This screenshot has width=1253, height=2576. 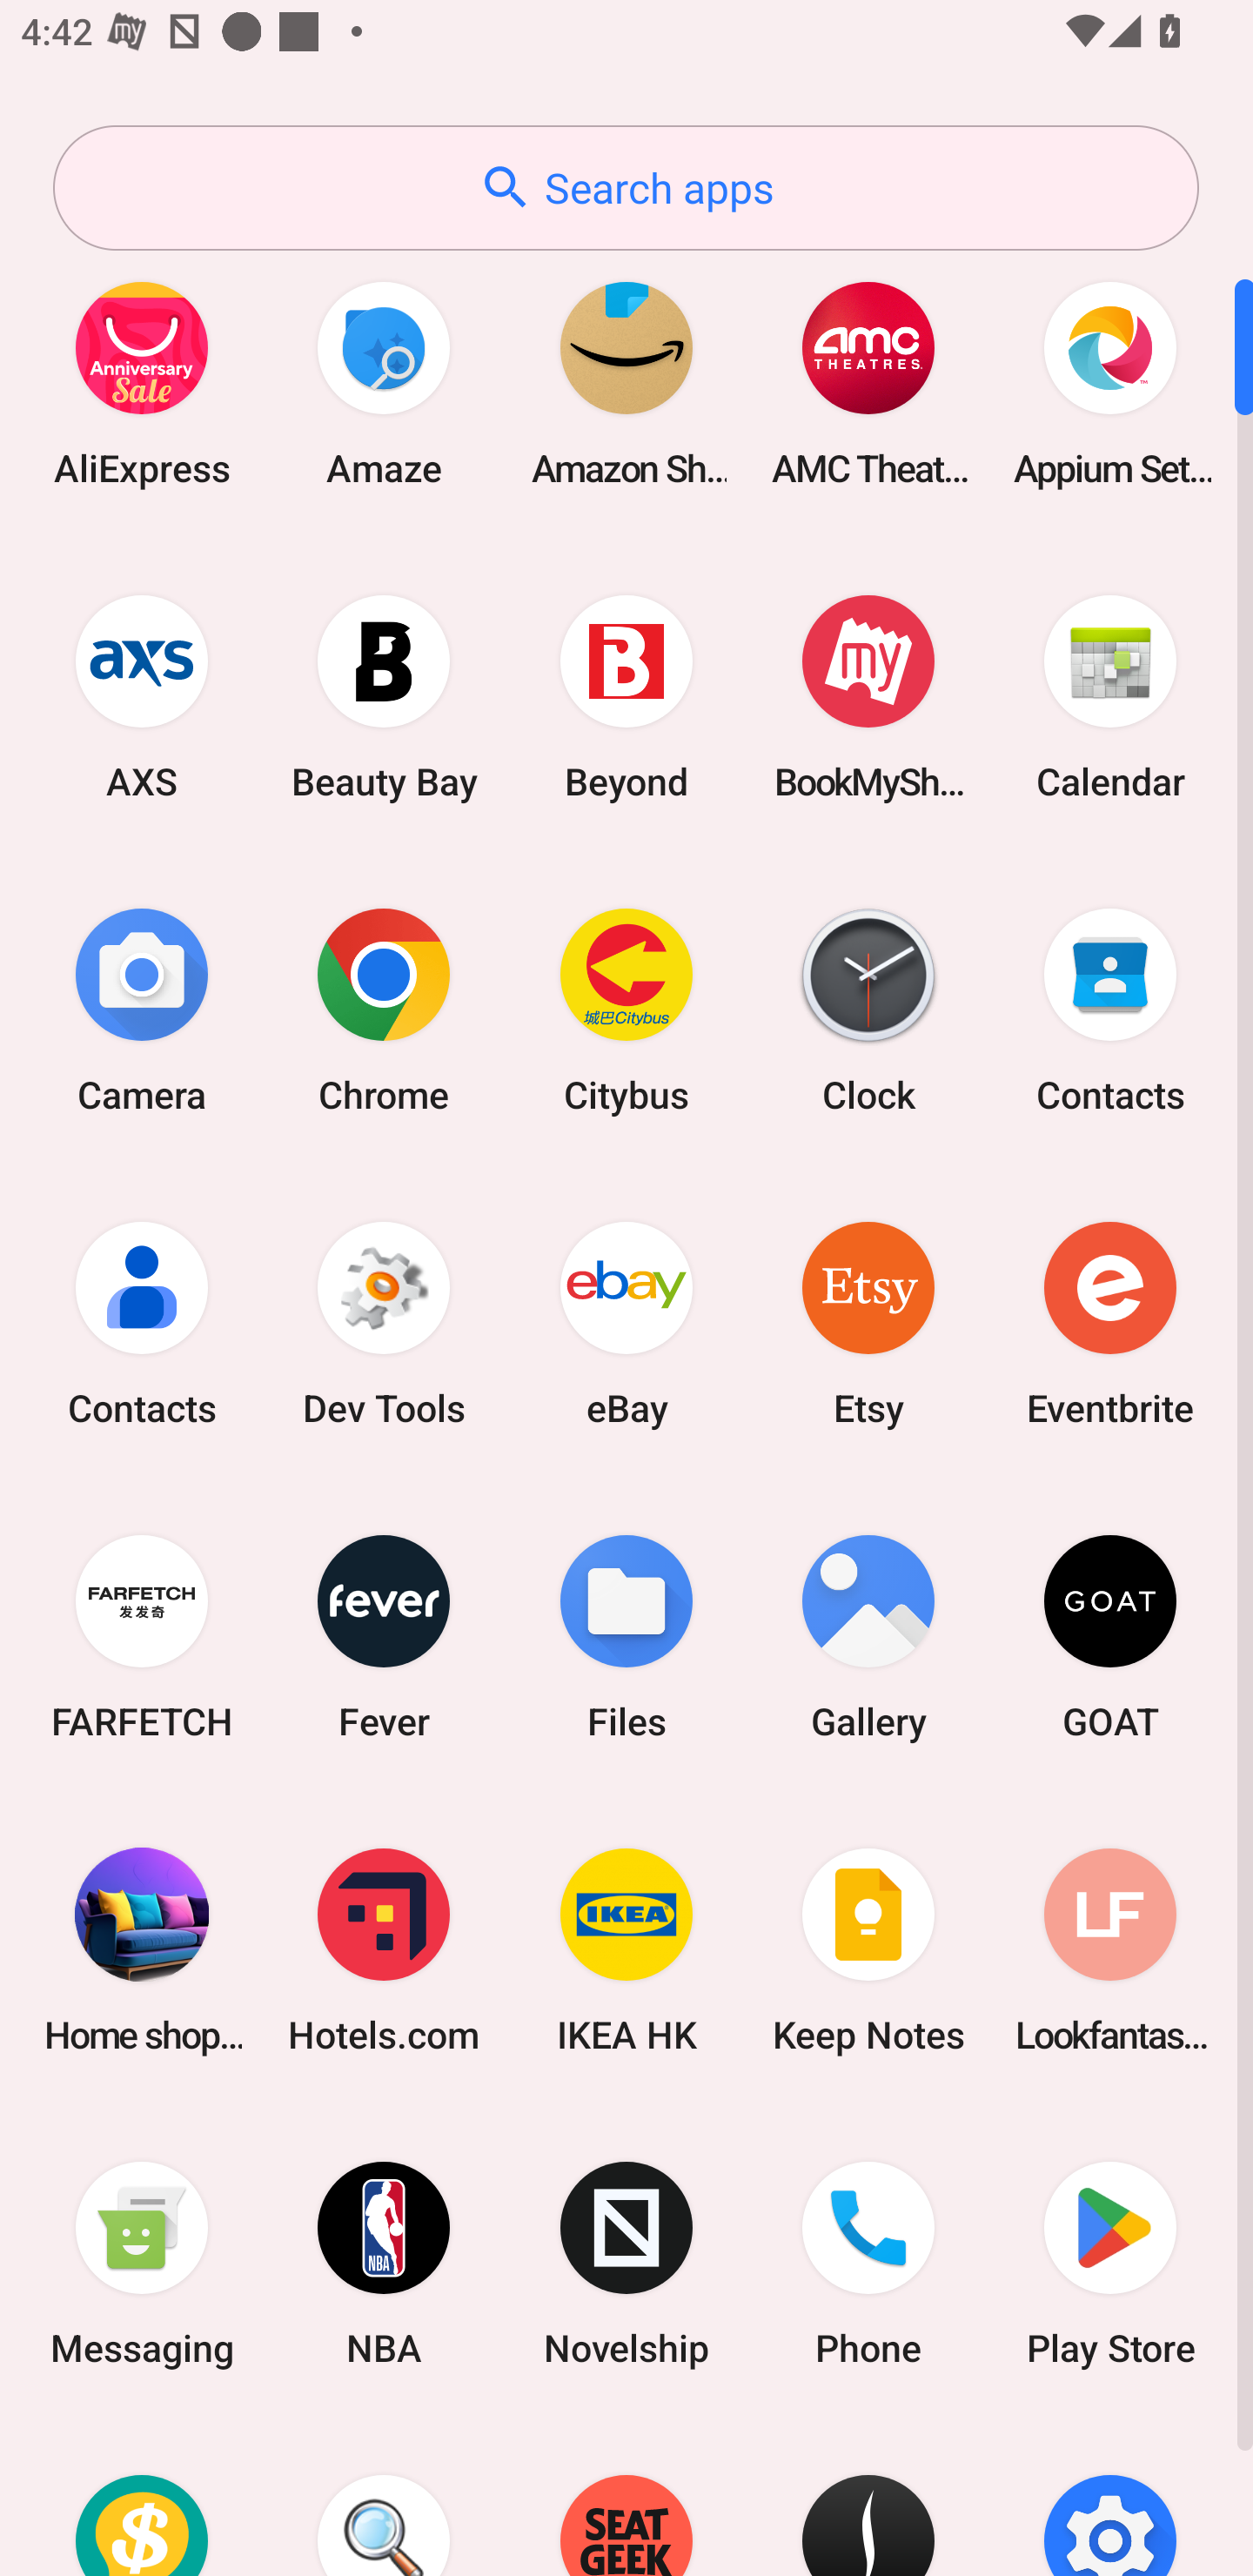 I want to click on   Search apps, so click(x=626, y=188).